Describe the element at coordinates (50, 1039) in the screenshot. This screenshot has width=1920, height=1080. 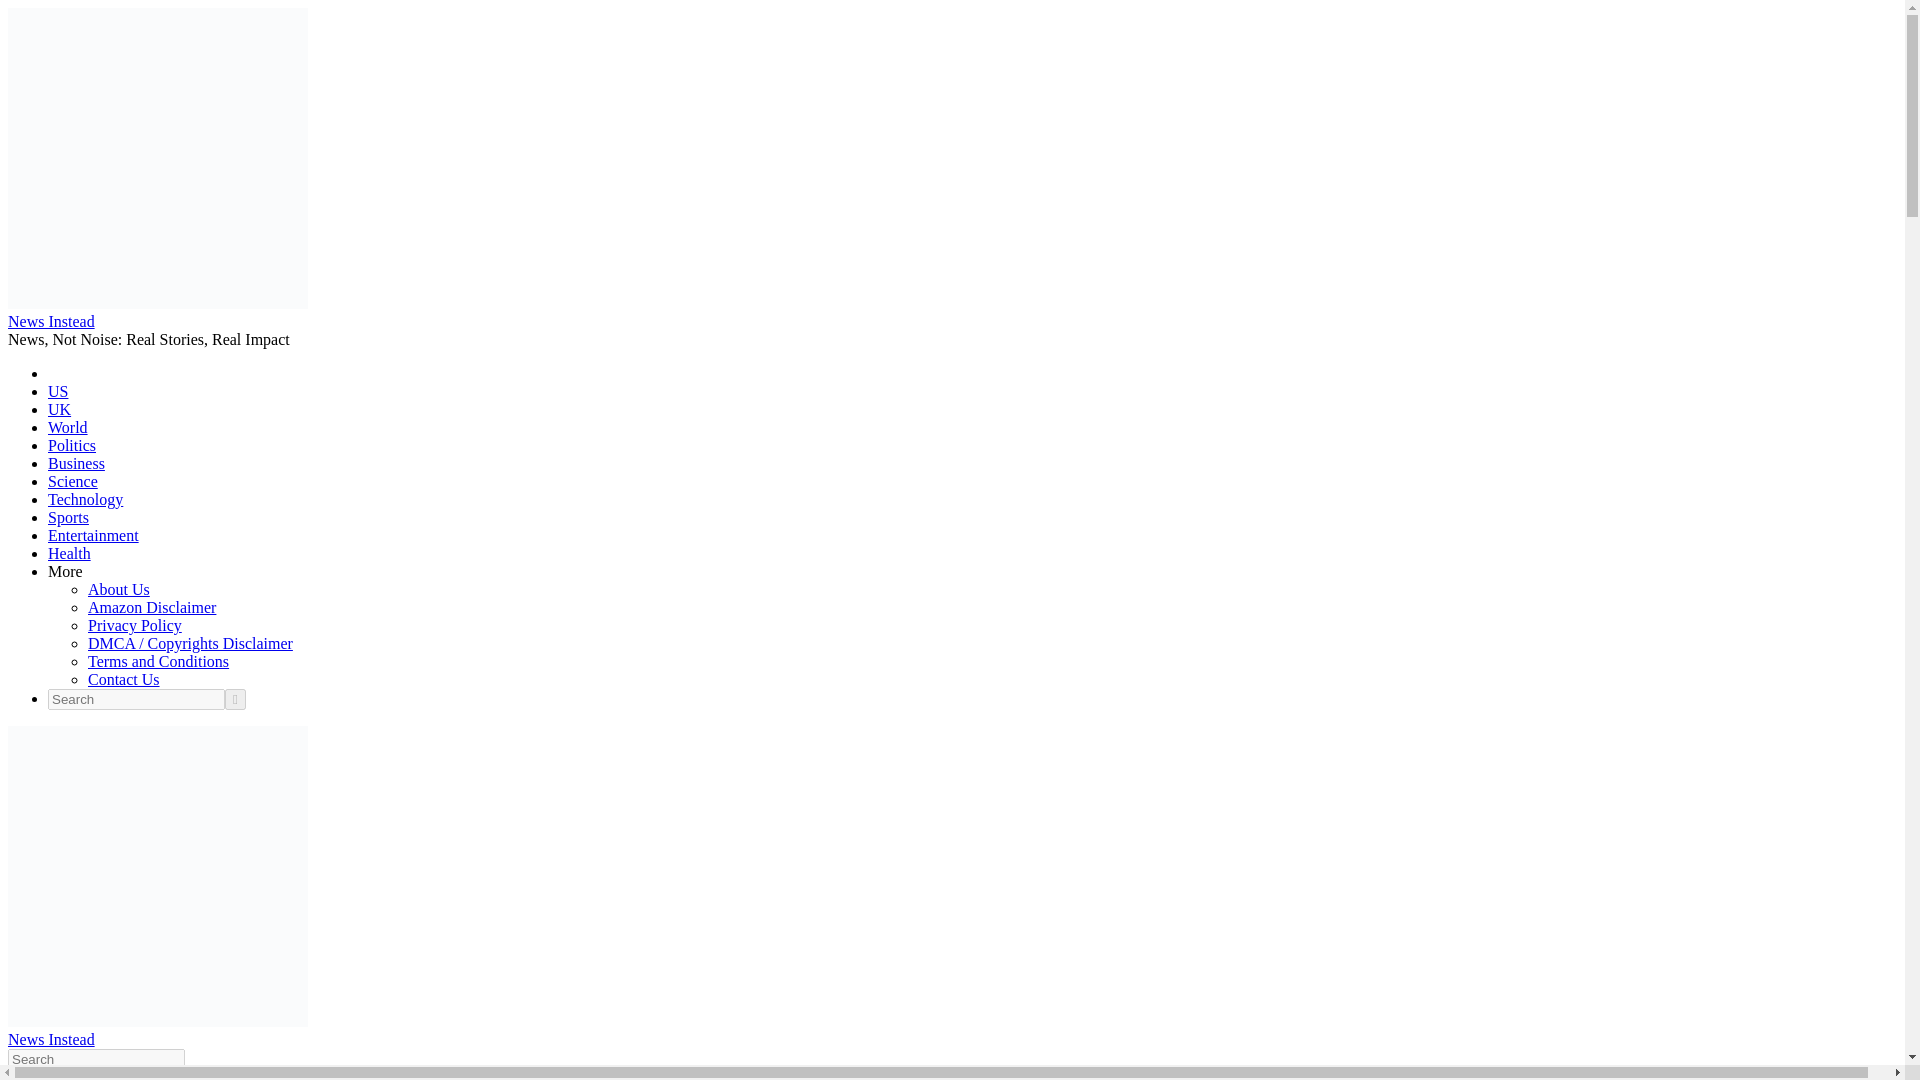
I see `News Instead` at that location.